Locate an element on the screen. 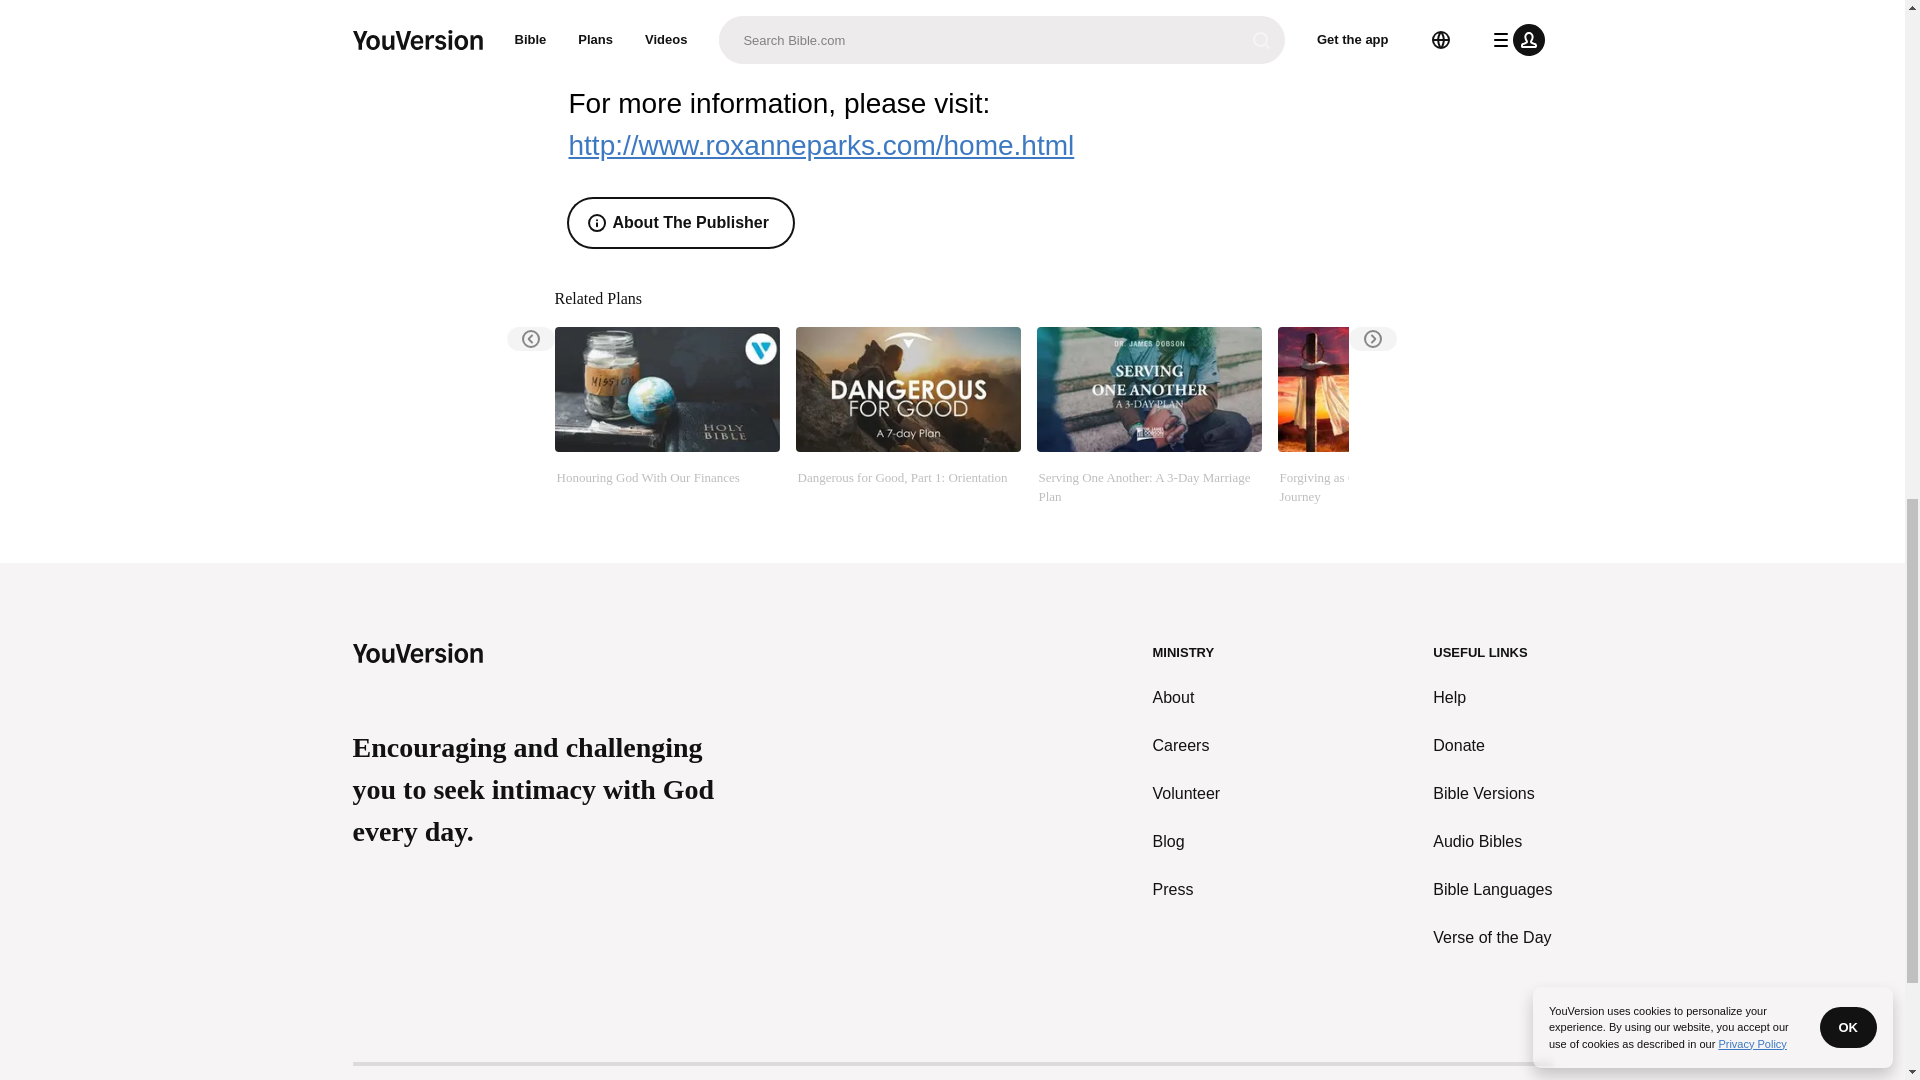 Image resolution: width=1920 pixels, height=1080 pixels. Forgiving as Christ Forgave: A 7-Day Journey is located at coordinates (1390, 416).